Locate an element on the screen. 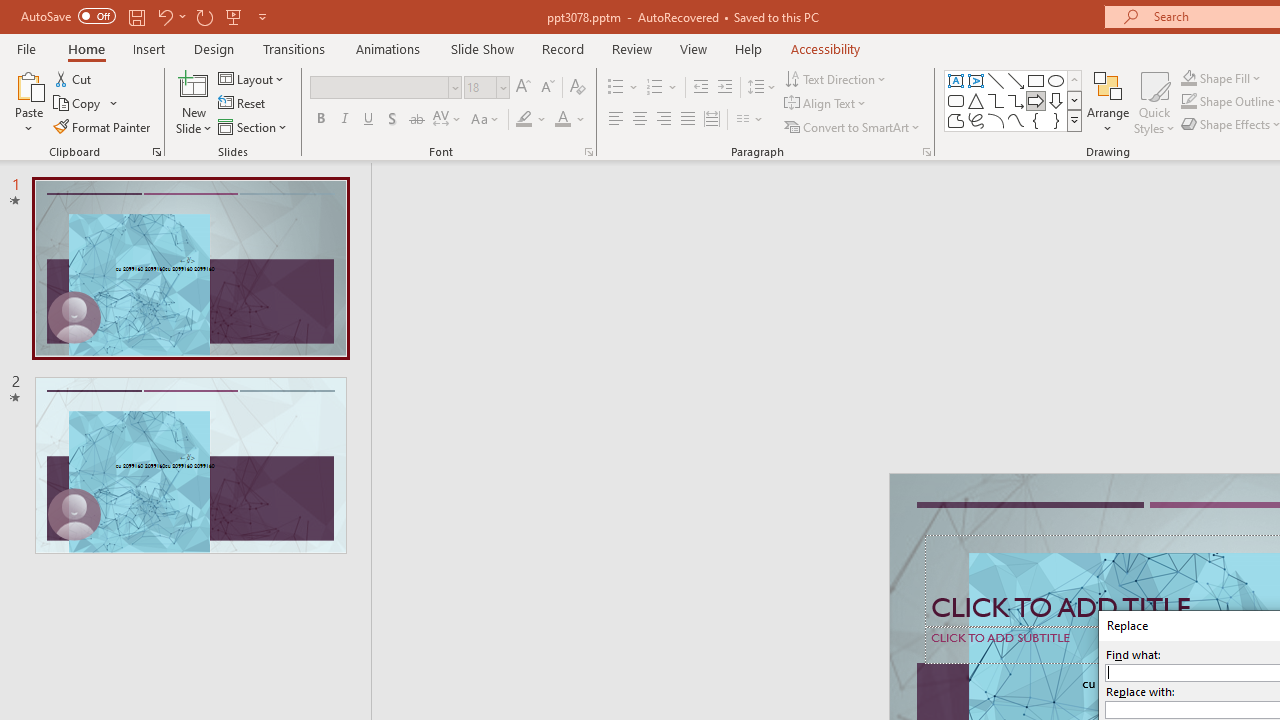 The image size is (1280, 720). Clear Formatting is located at coordinates (578, 88).